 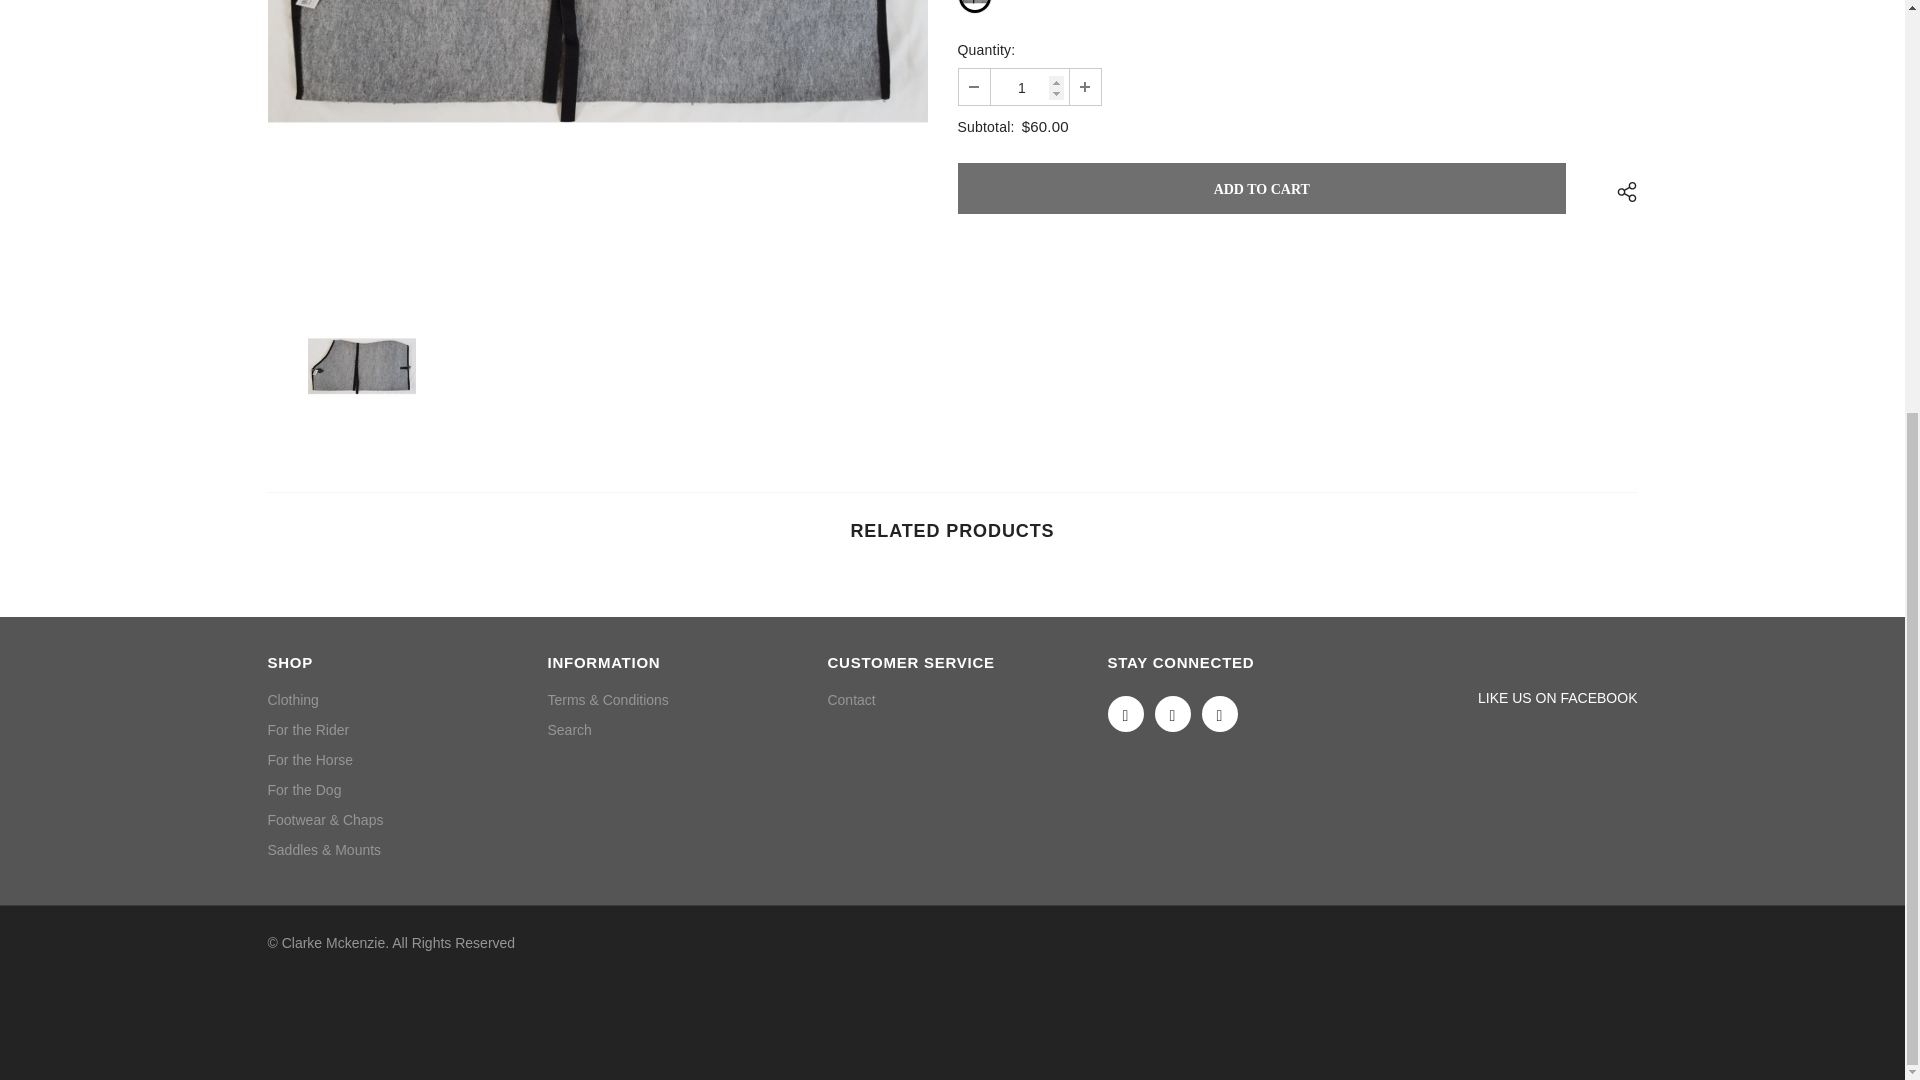 What do you see at coordinates (293, 699) in the screenshot?
I see `Clothing` at bounding box center [293, 699].